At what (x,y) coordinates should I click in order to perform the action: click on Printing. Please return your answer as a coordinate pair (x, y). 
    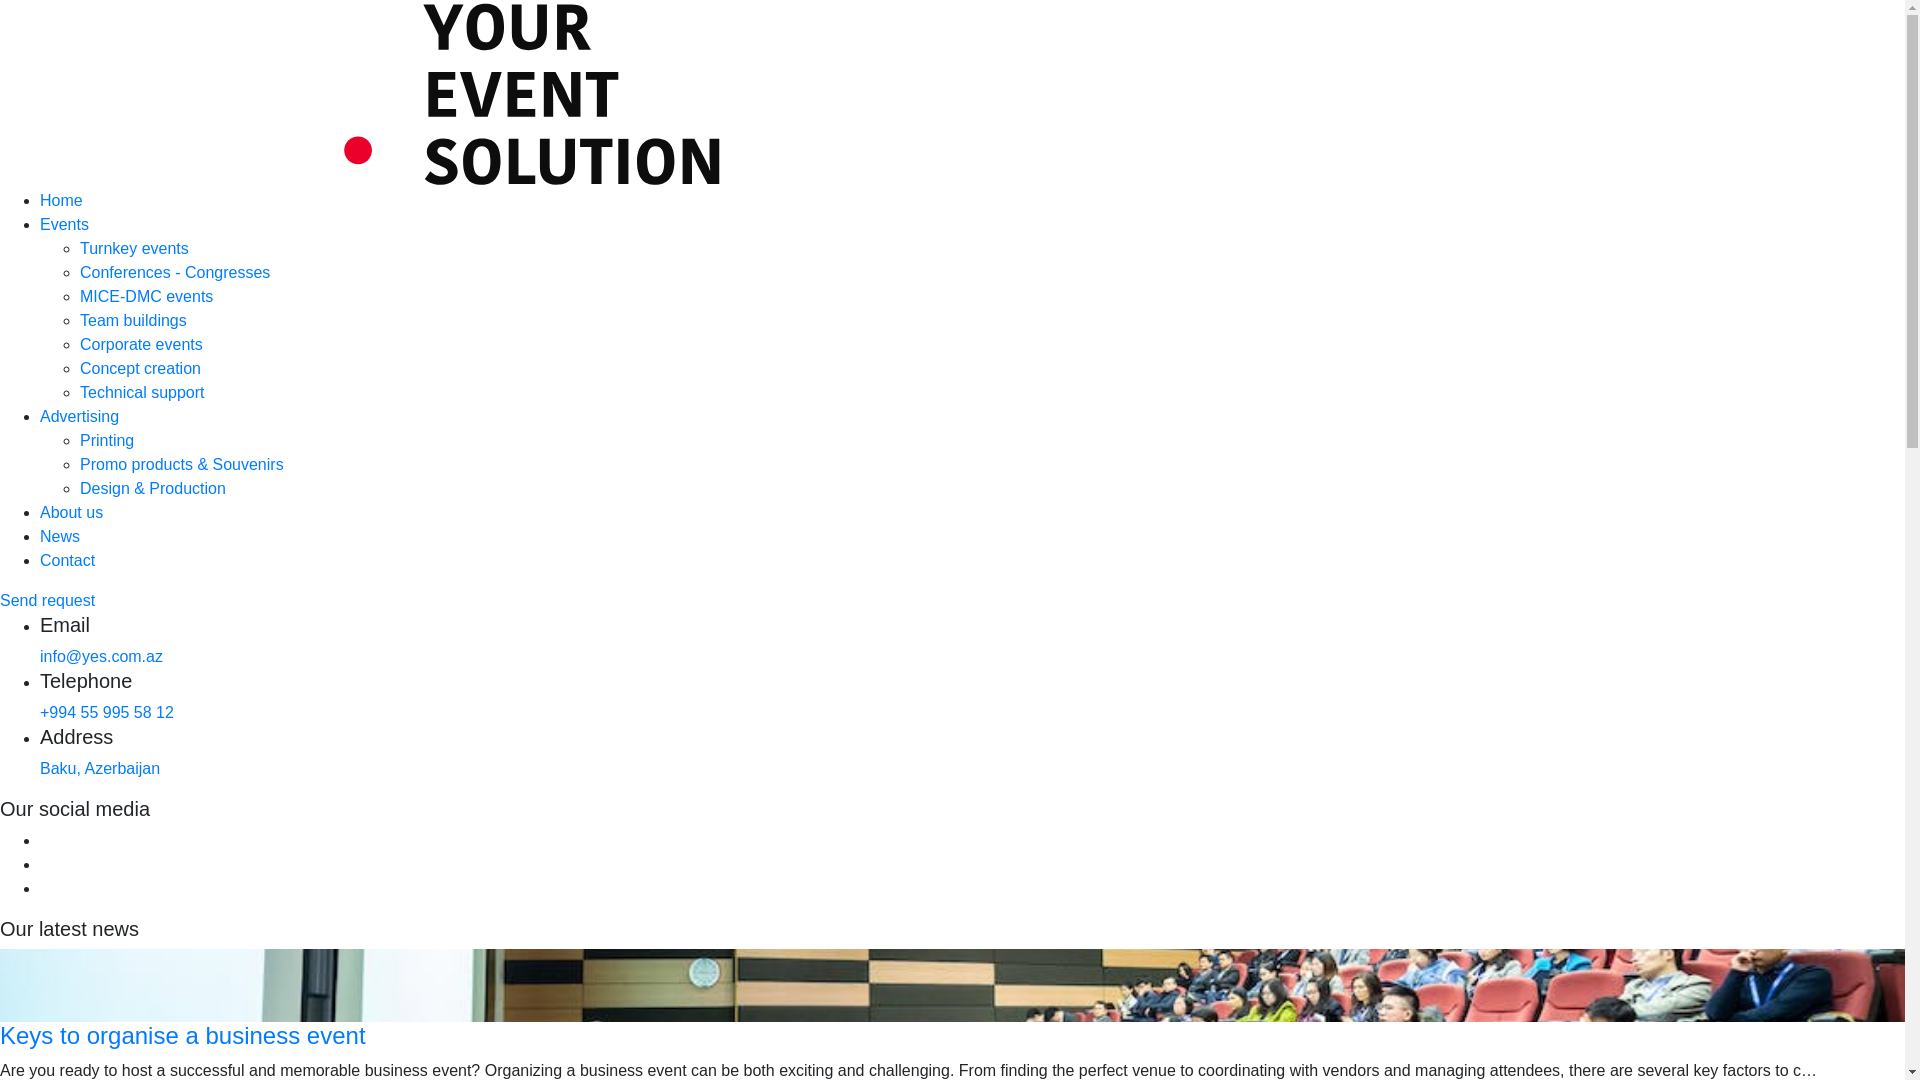
    Looking at the image, I should click on (107, 440).